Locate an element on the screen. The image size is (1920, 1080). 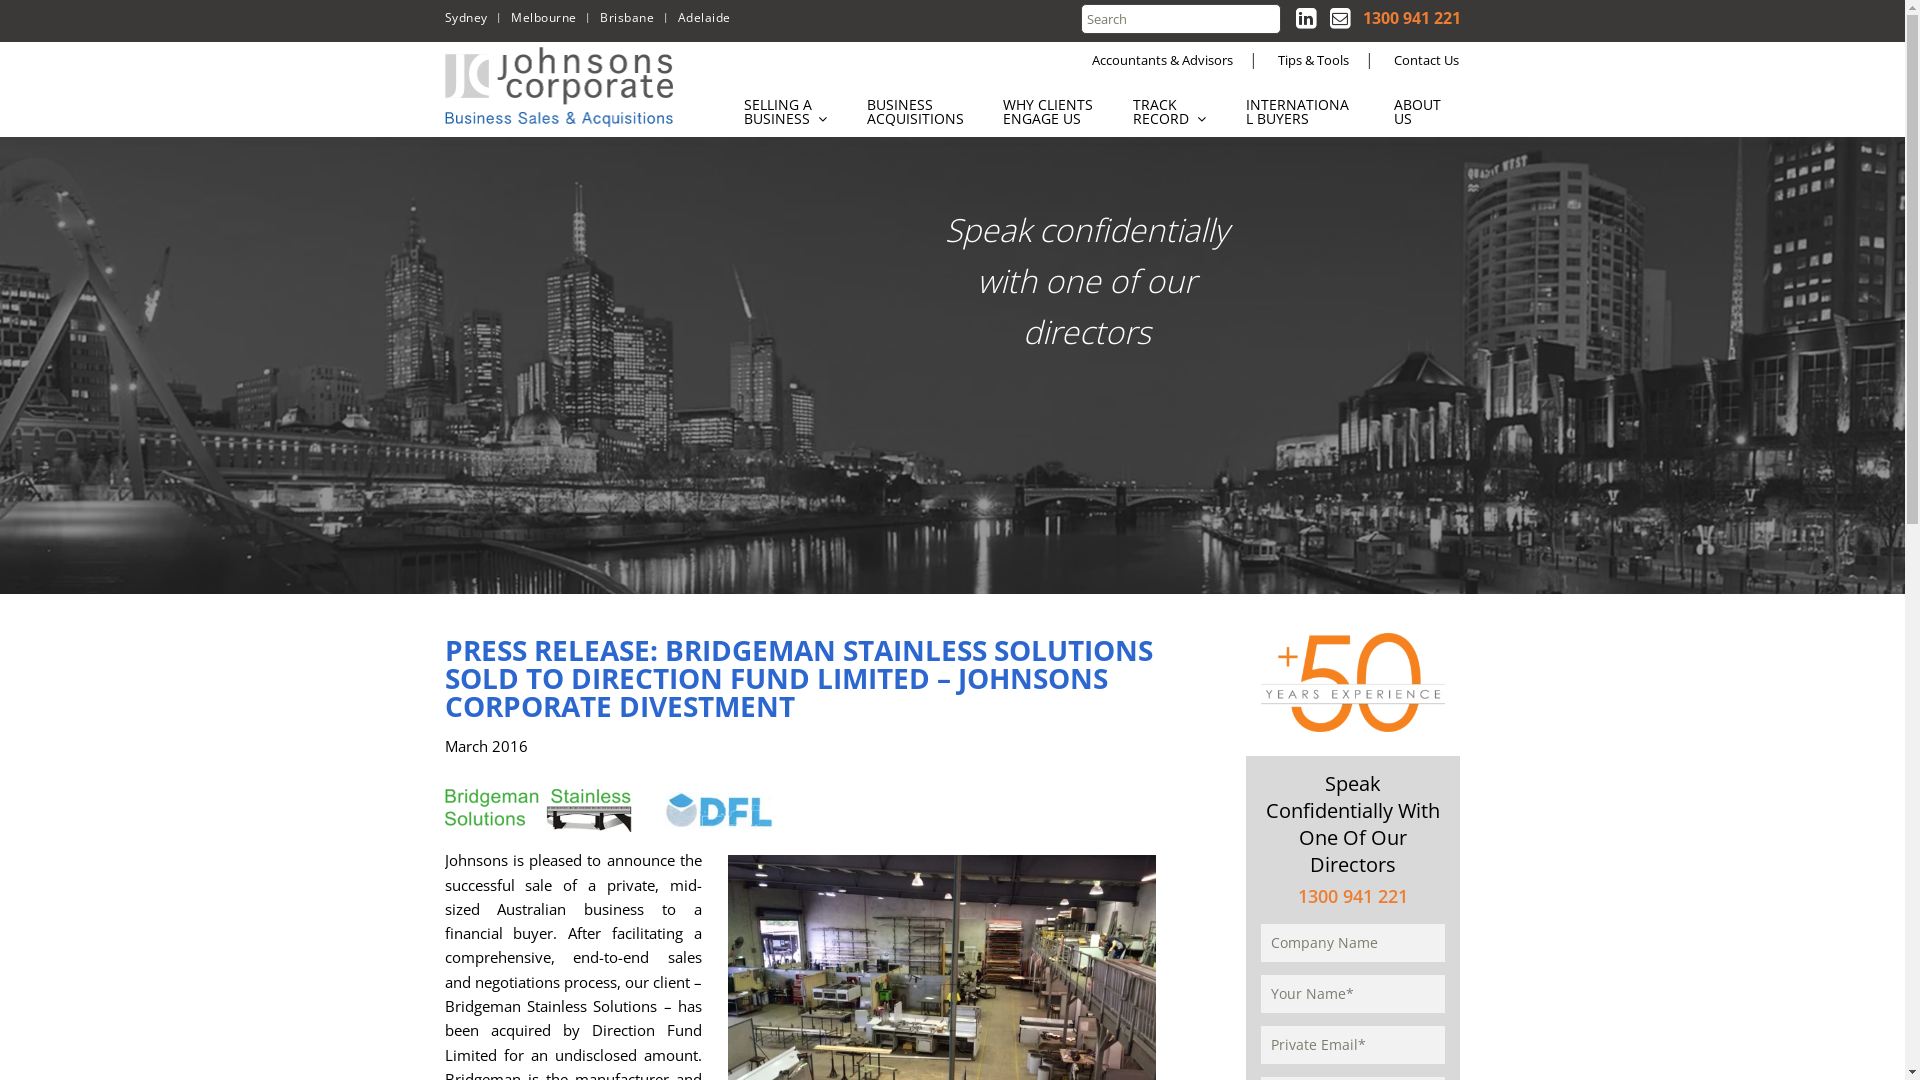
Speak confidentially
with one of our directors is located at coordinates (1086, 280).